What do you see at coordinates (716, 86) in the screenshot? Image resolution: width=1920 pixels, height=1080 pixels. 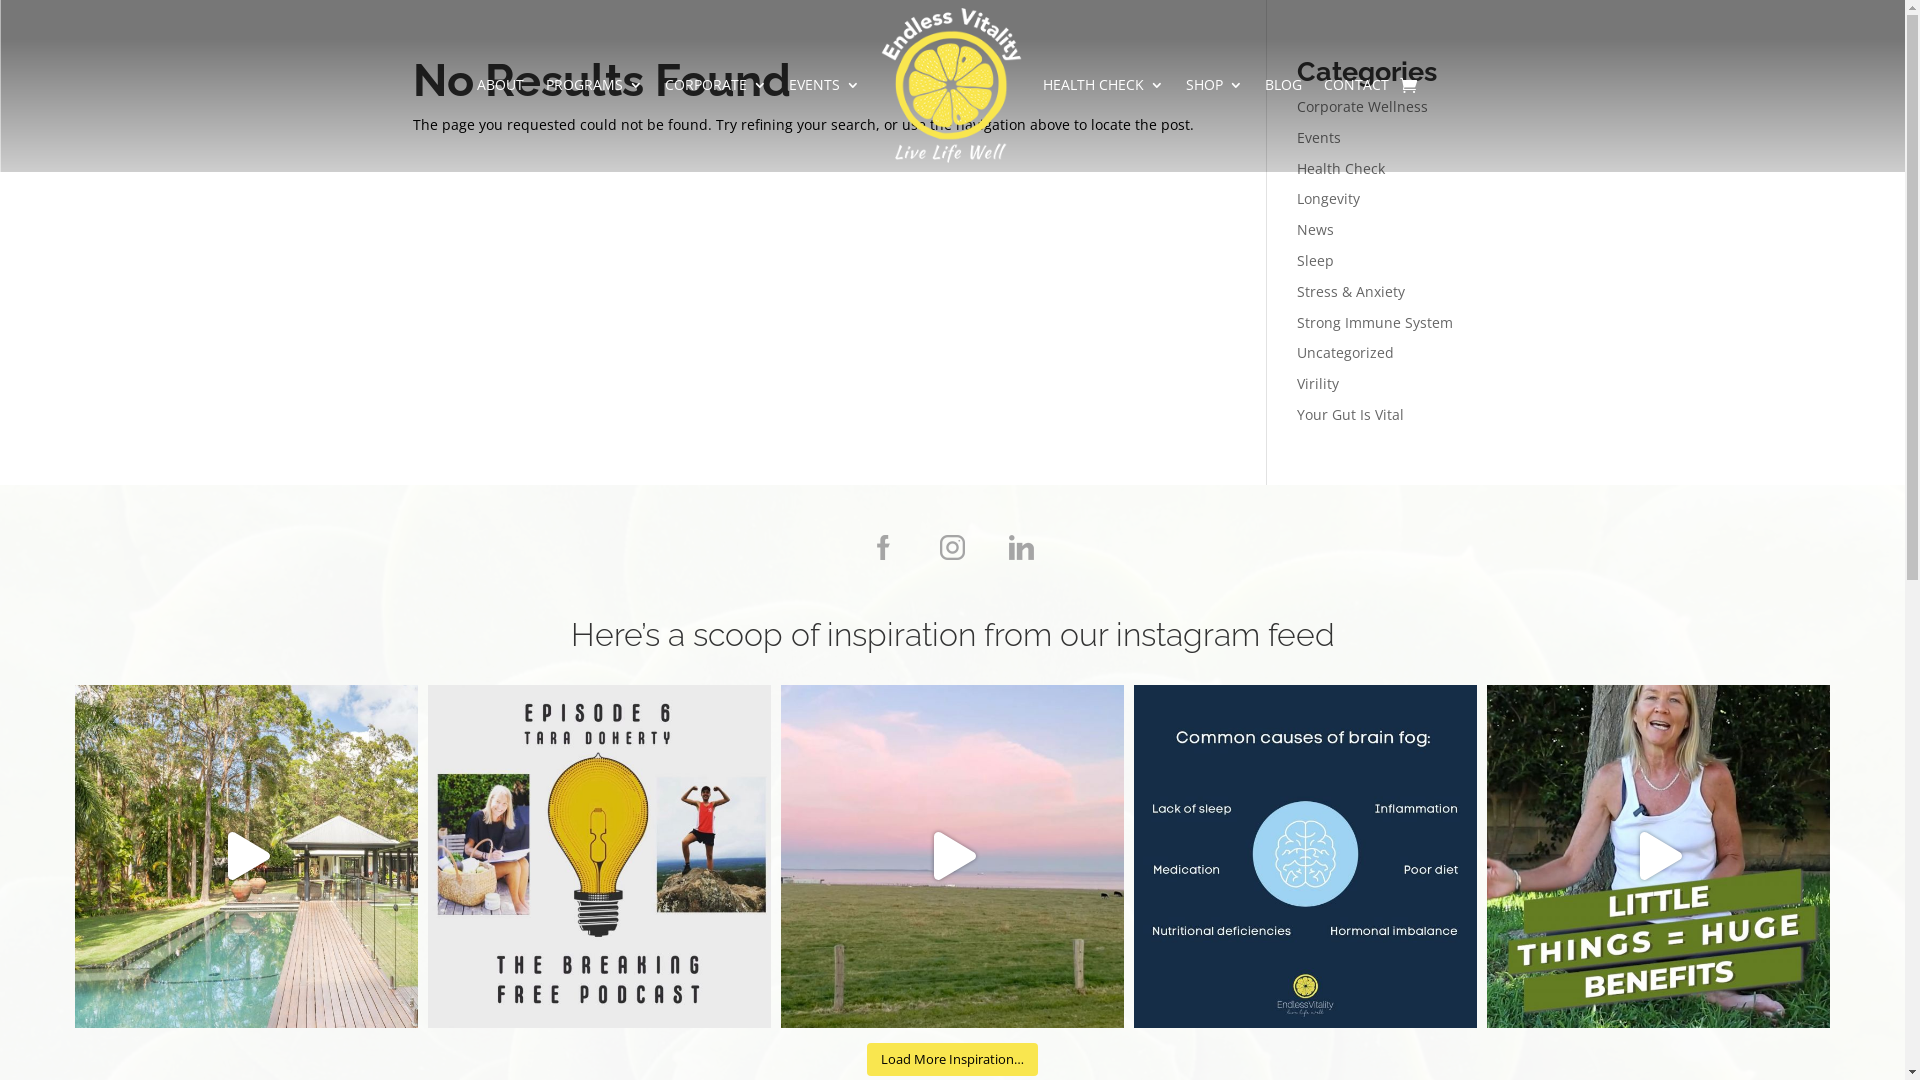 I see `CORPORATE` at bounding box center [716, 86].